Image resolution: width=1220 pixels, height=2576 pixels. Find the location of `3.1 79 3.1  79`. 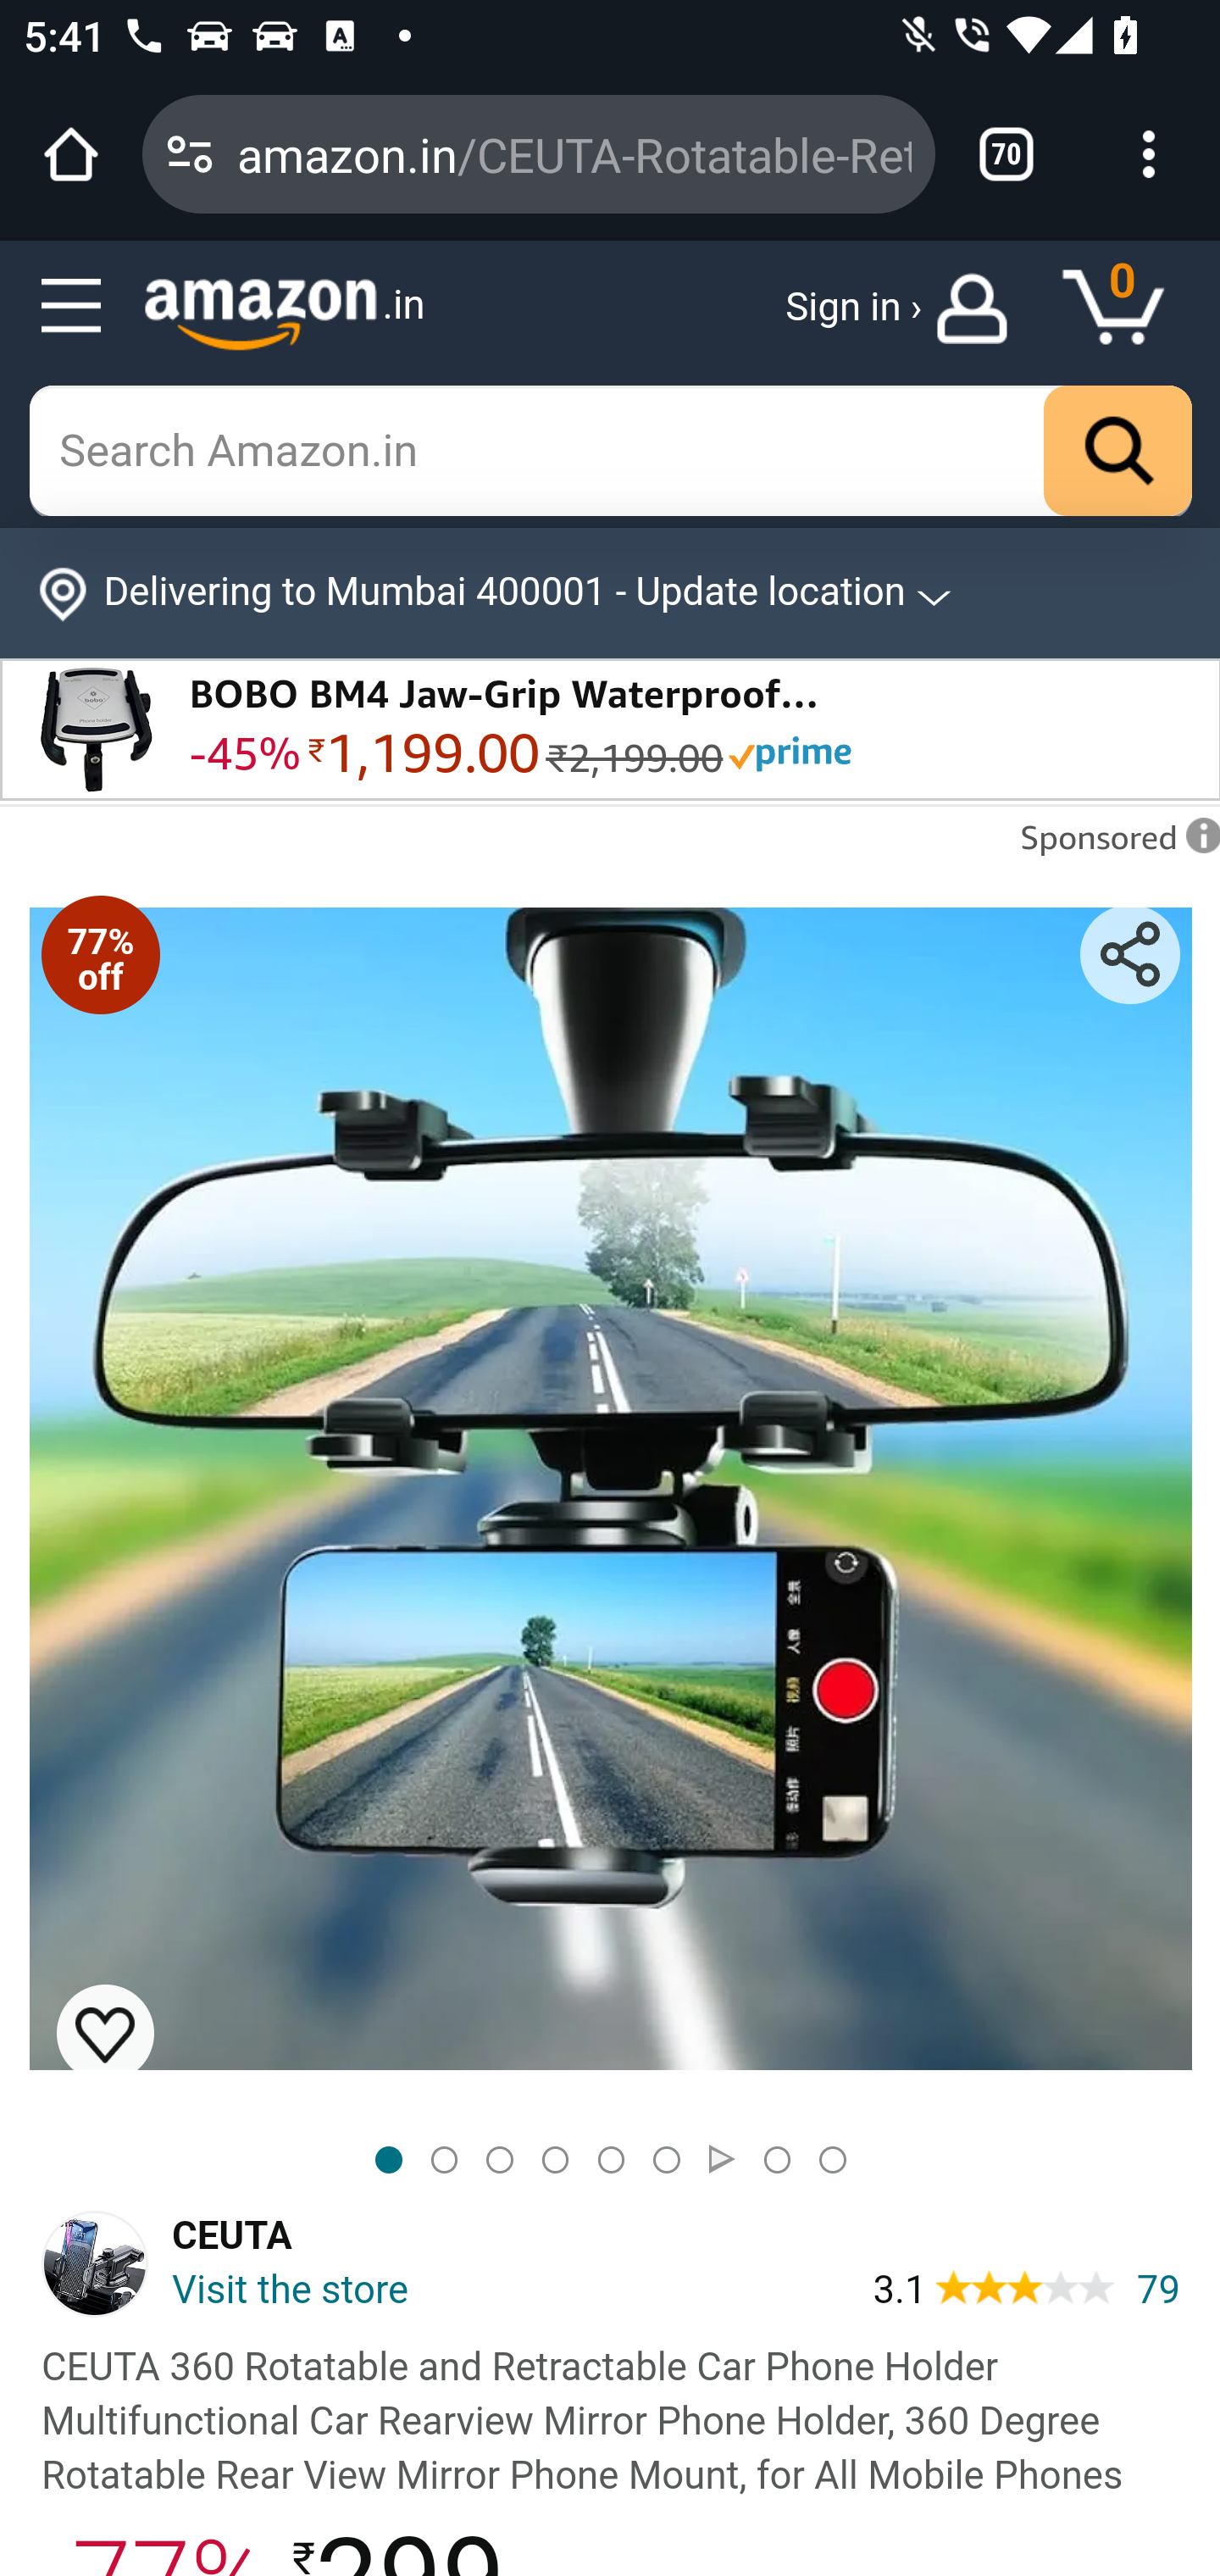

3.1 79 3.1  79 is located at coordinates (1027, 2287).